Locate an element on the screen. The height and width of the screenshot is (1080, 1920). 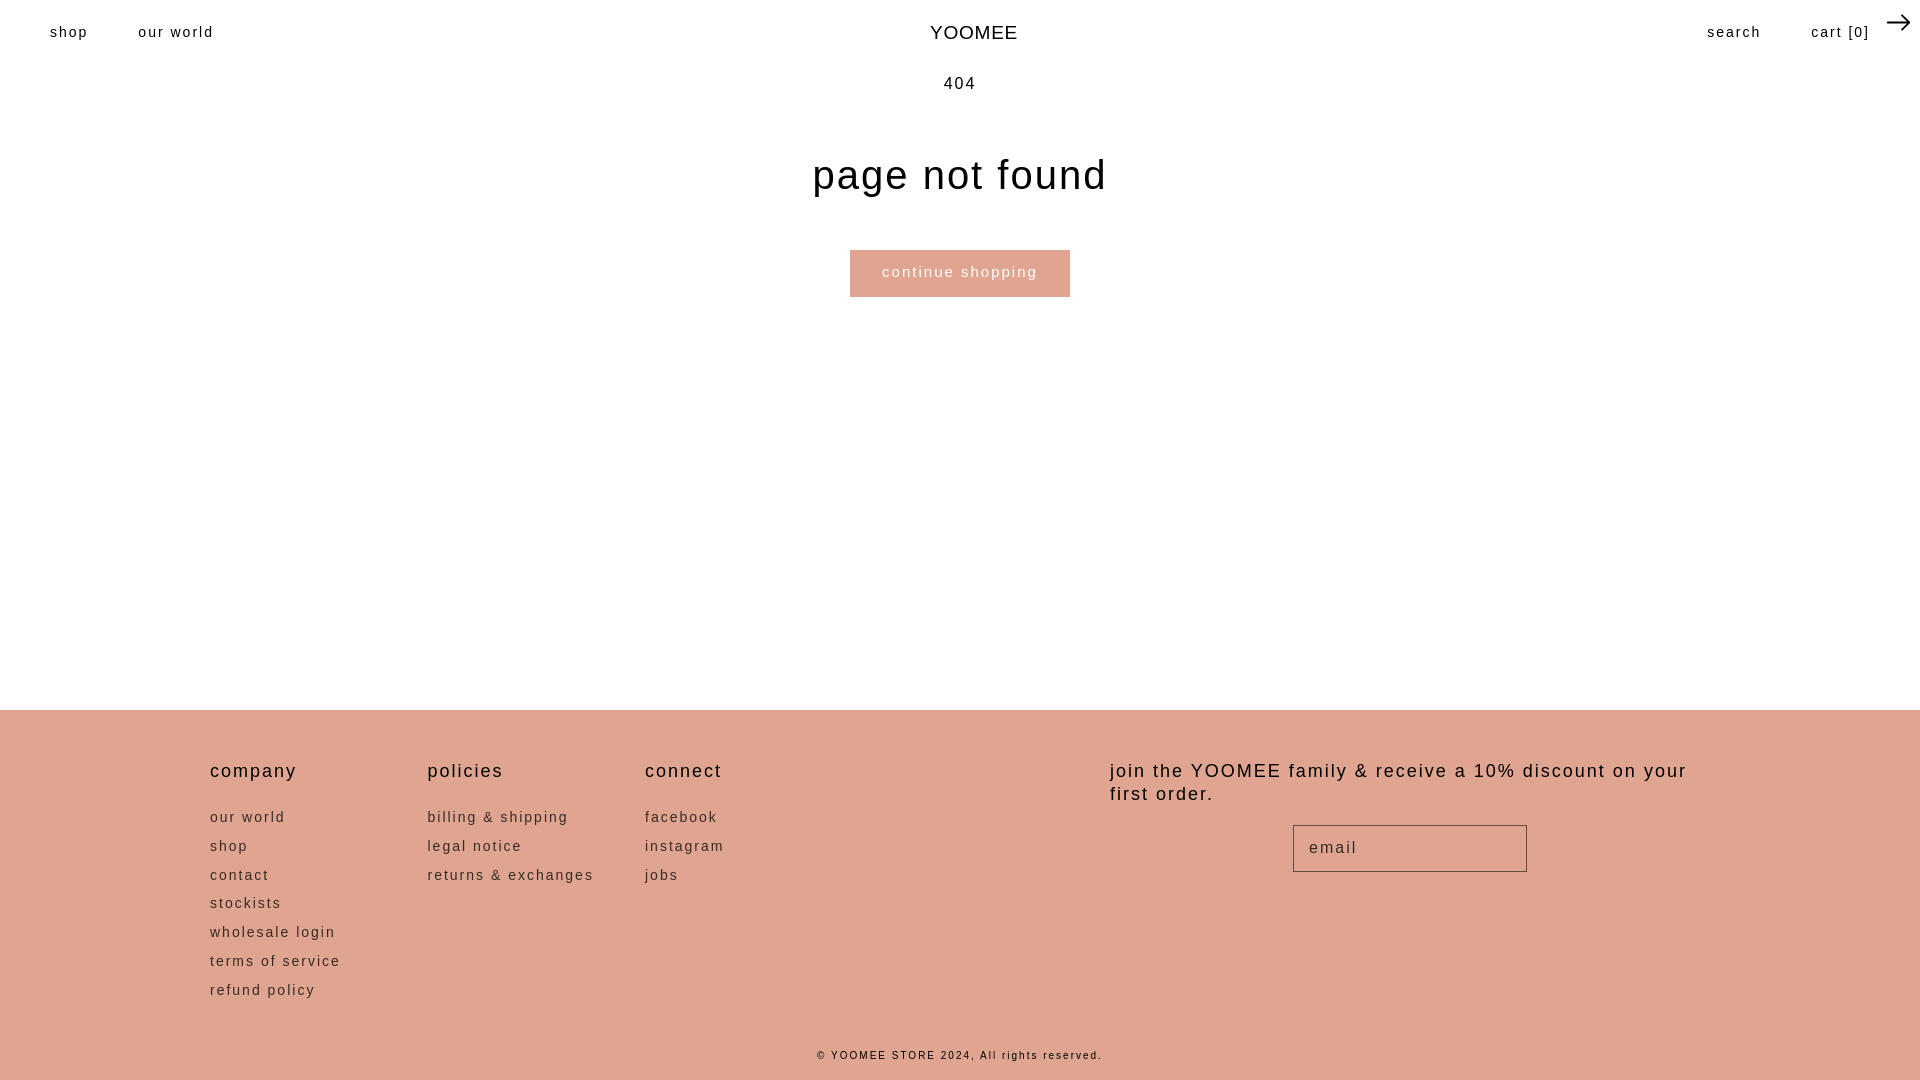
shop is located at coordinates (1733, 32).